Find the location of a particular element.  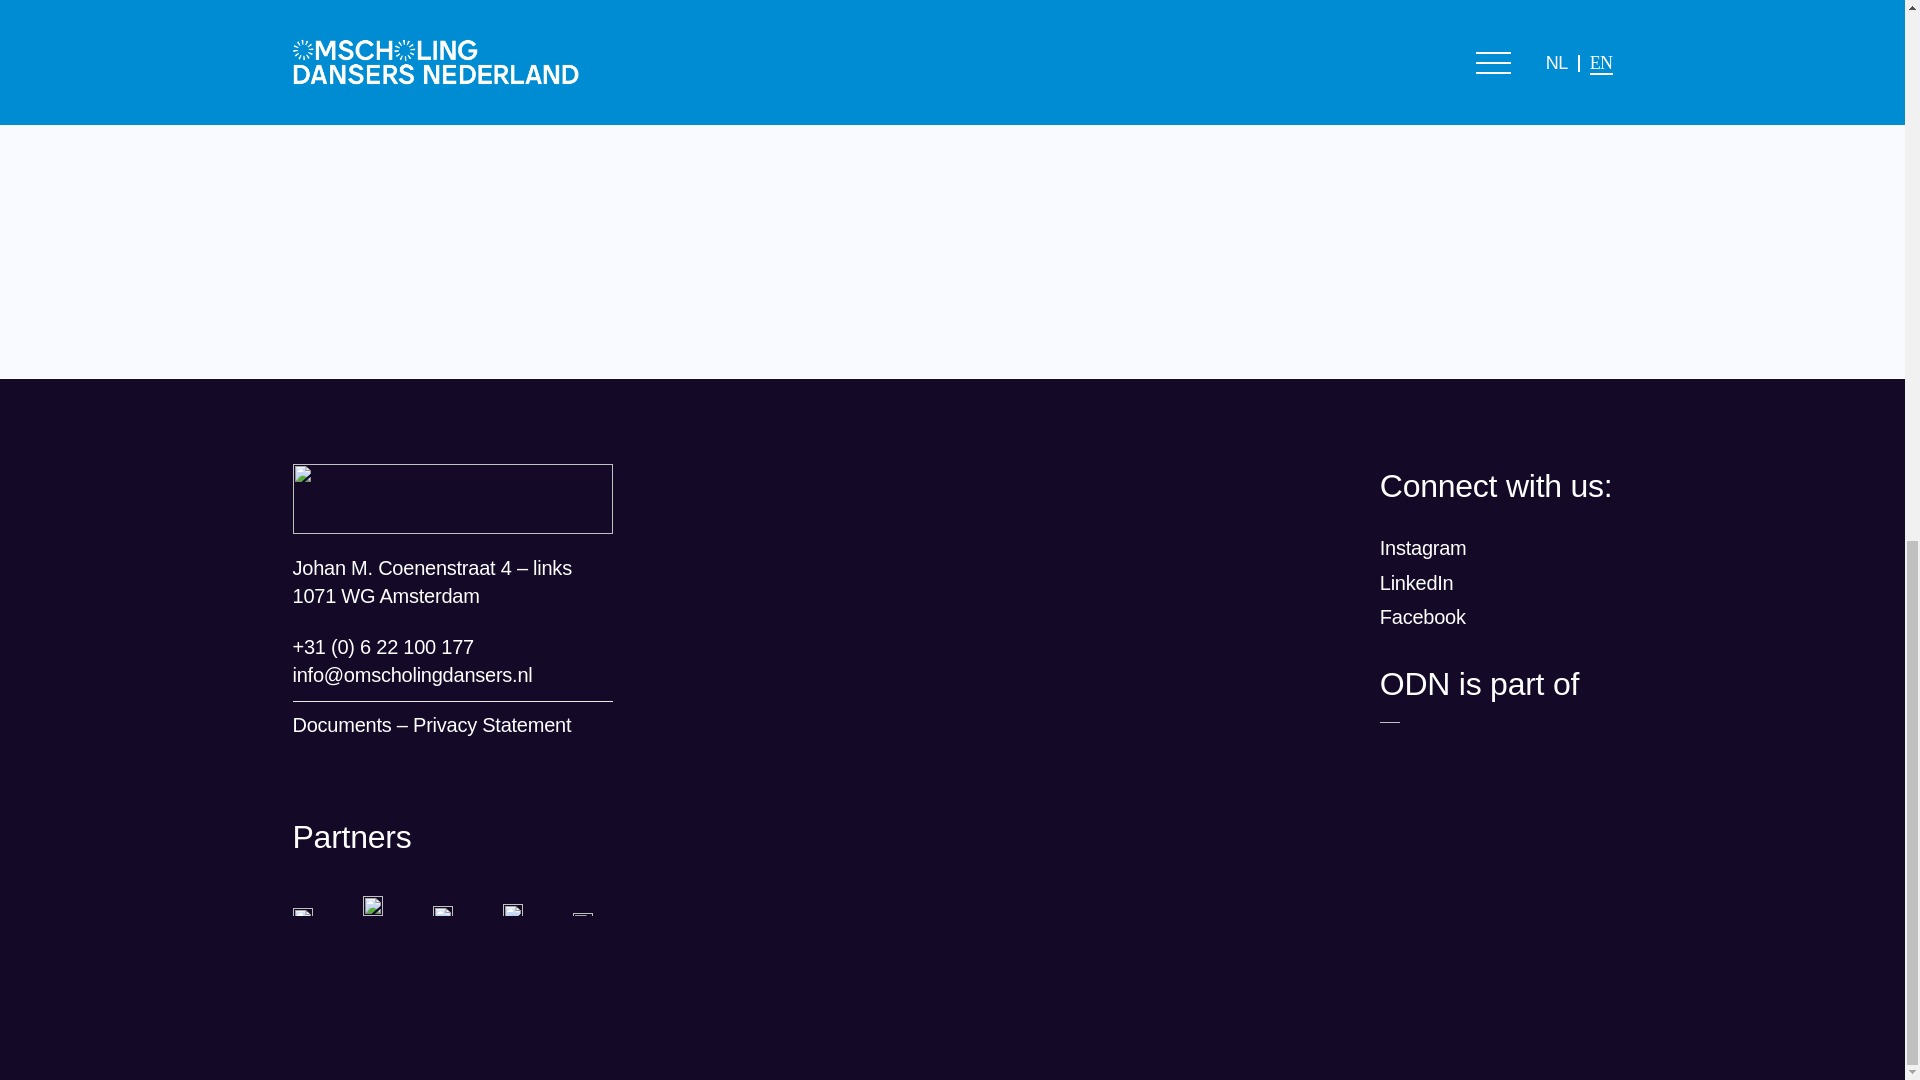

Documents is located at coordinates (341, 724).